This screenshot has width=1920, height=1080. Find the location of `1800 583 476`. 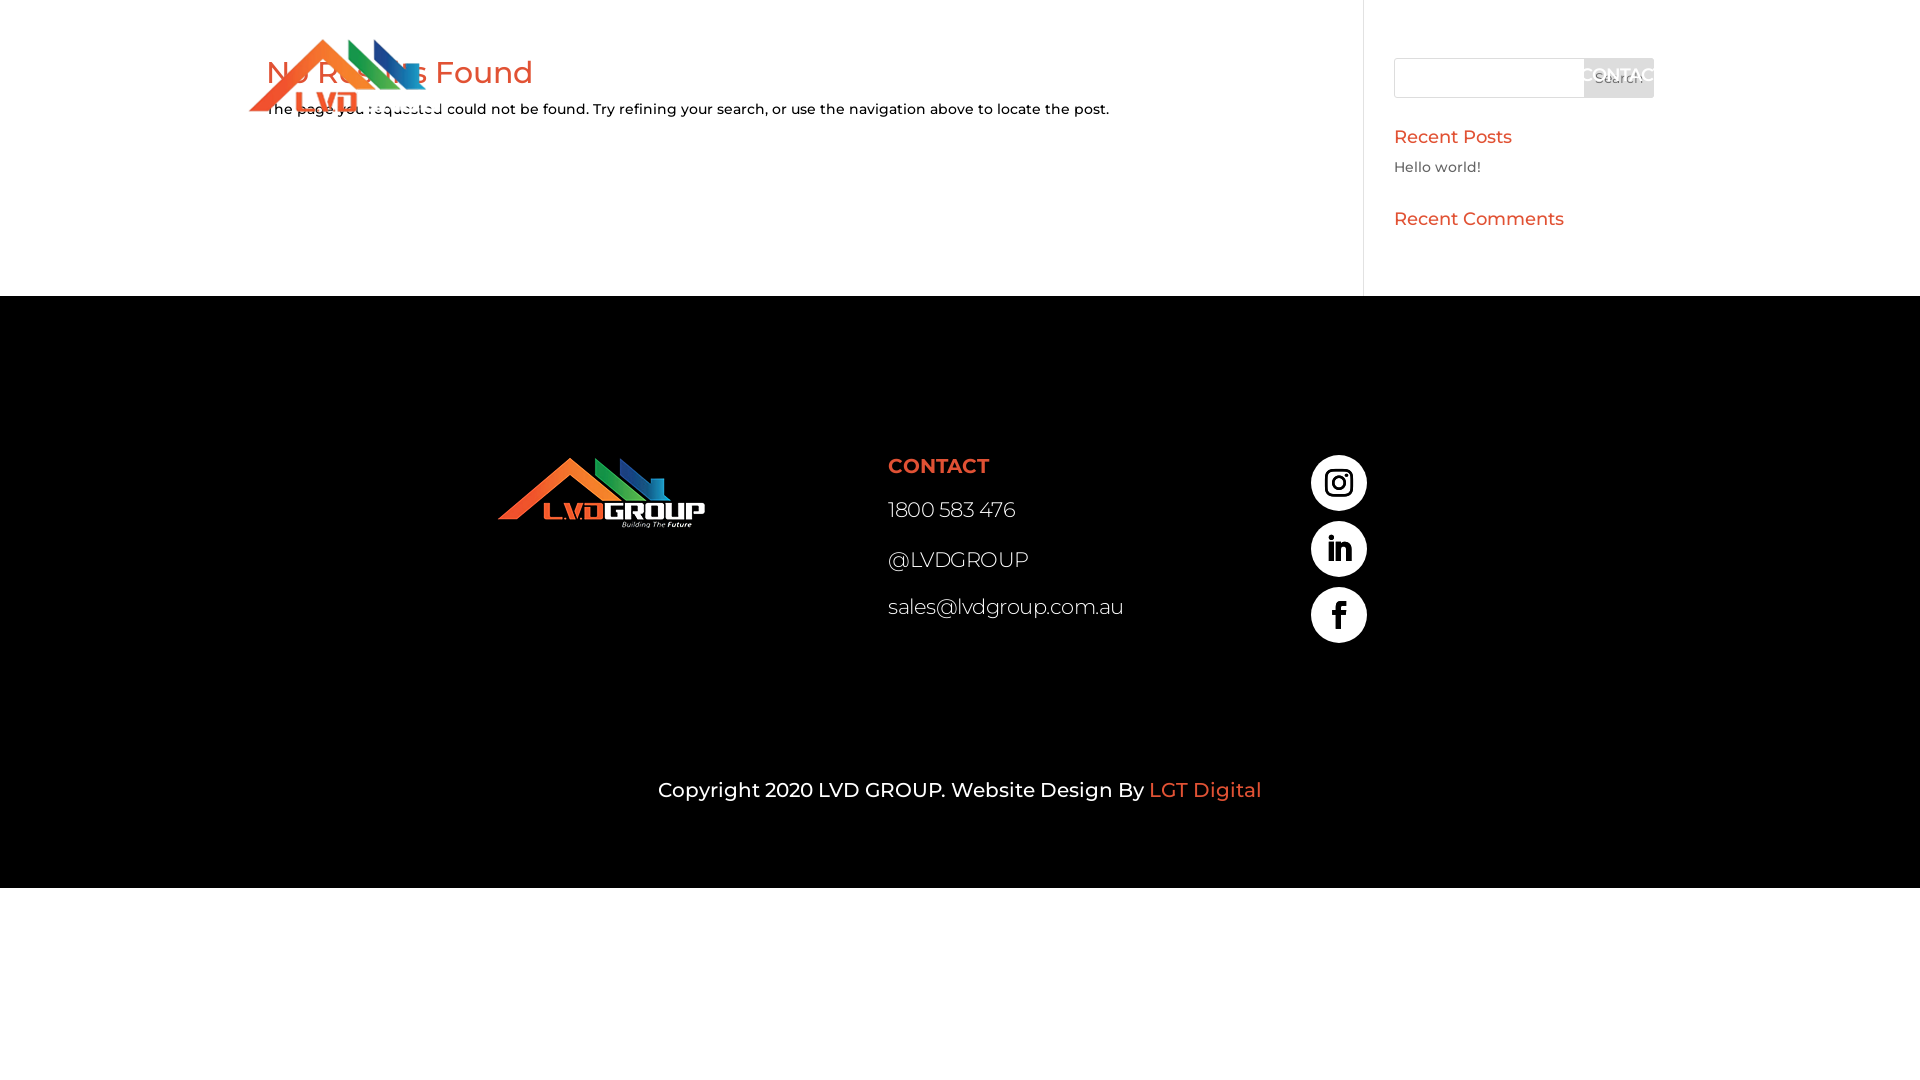

1800 583 476 is located at coordinates (952, 510).